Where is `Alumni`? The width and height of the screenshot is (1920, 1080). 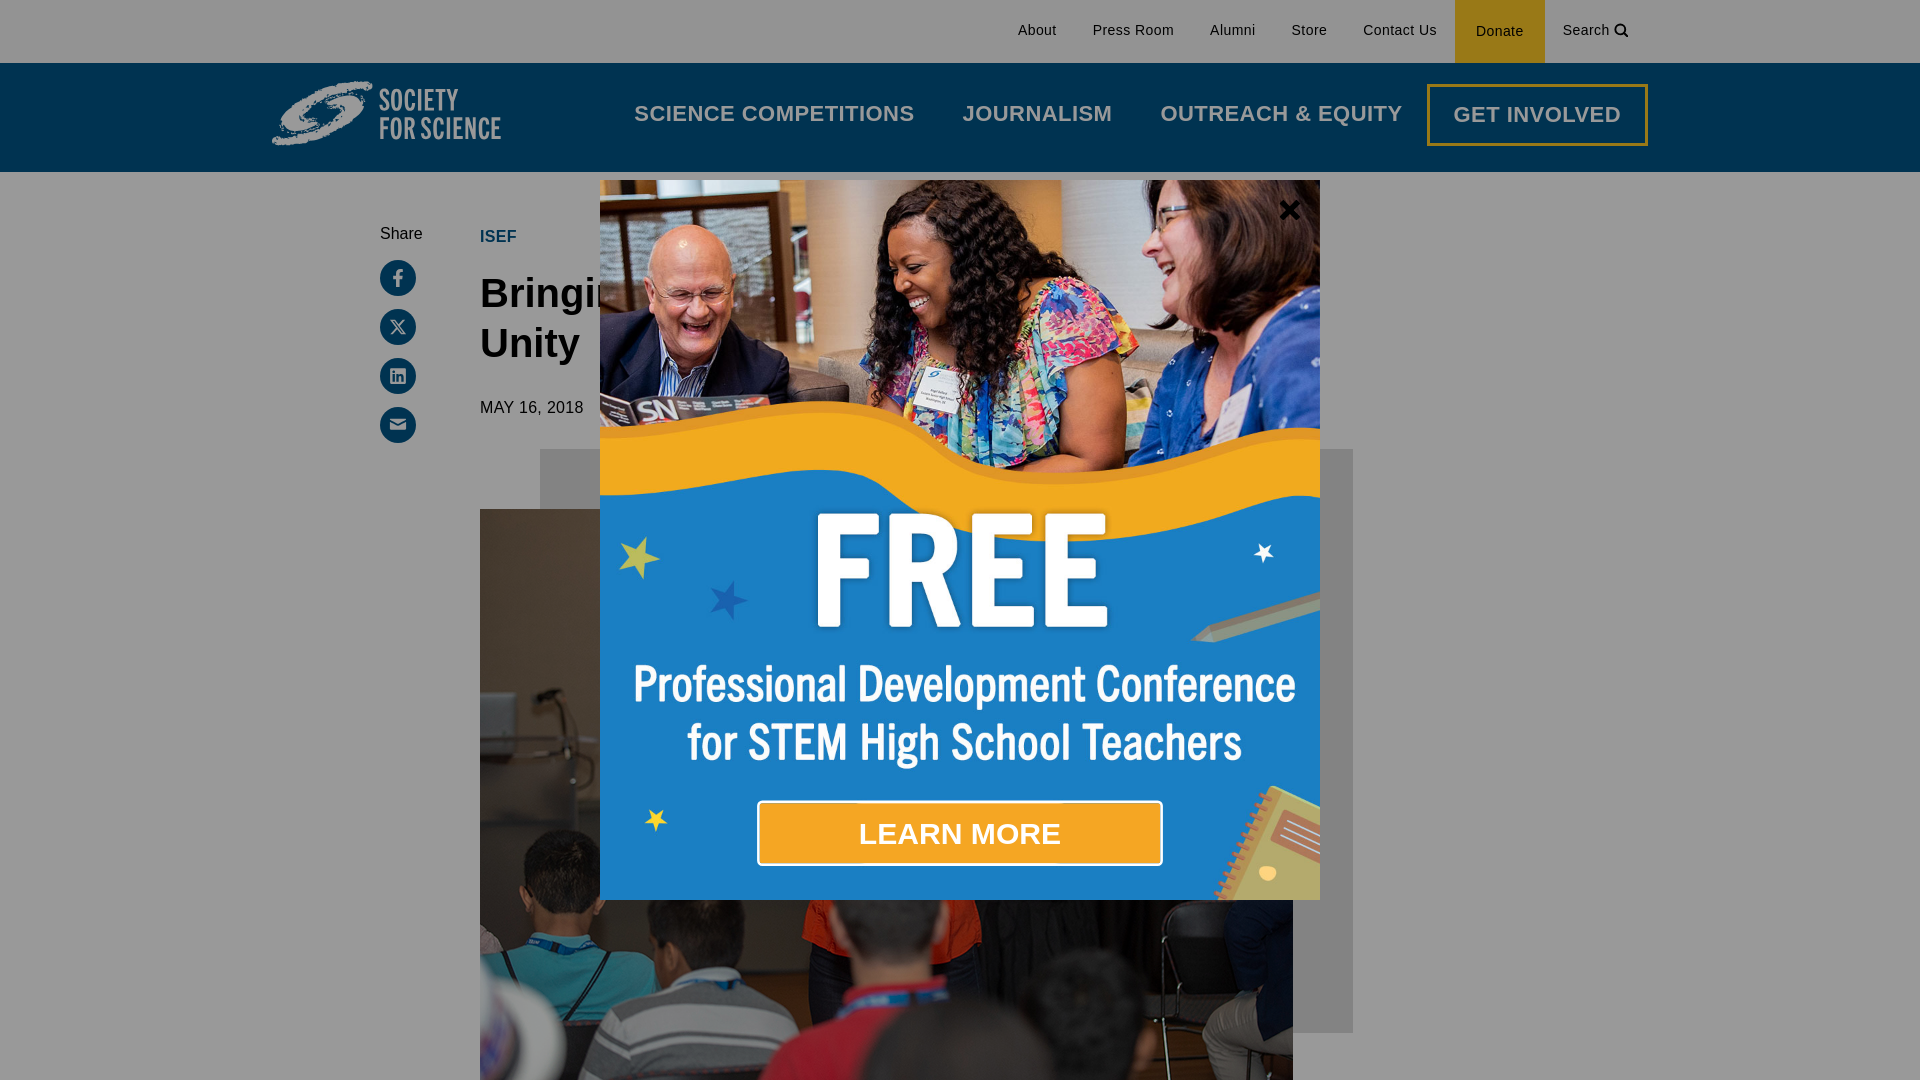 Alumni is located at coordinates (1232, 31).